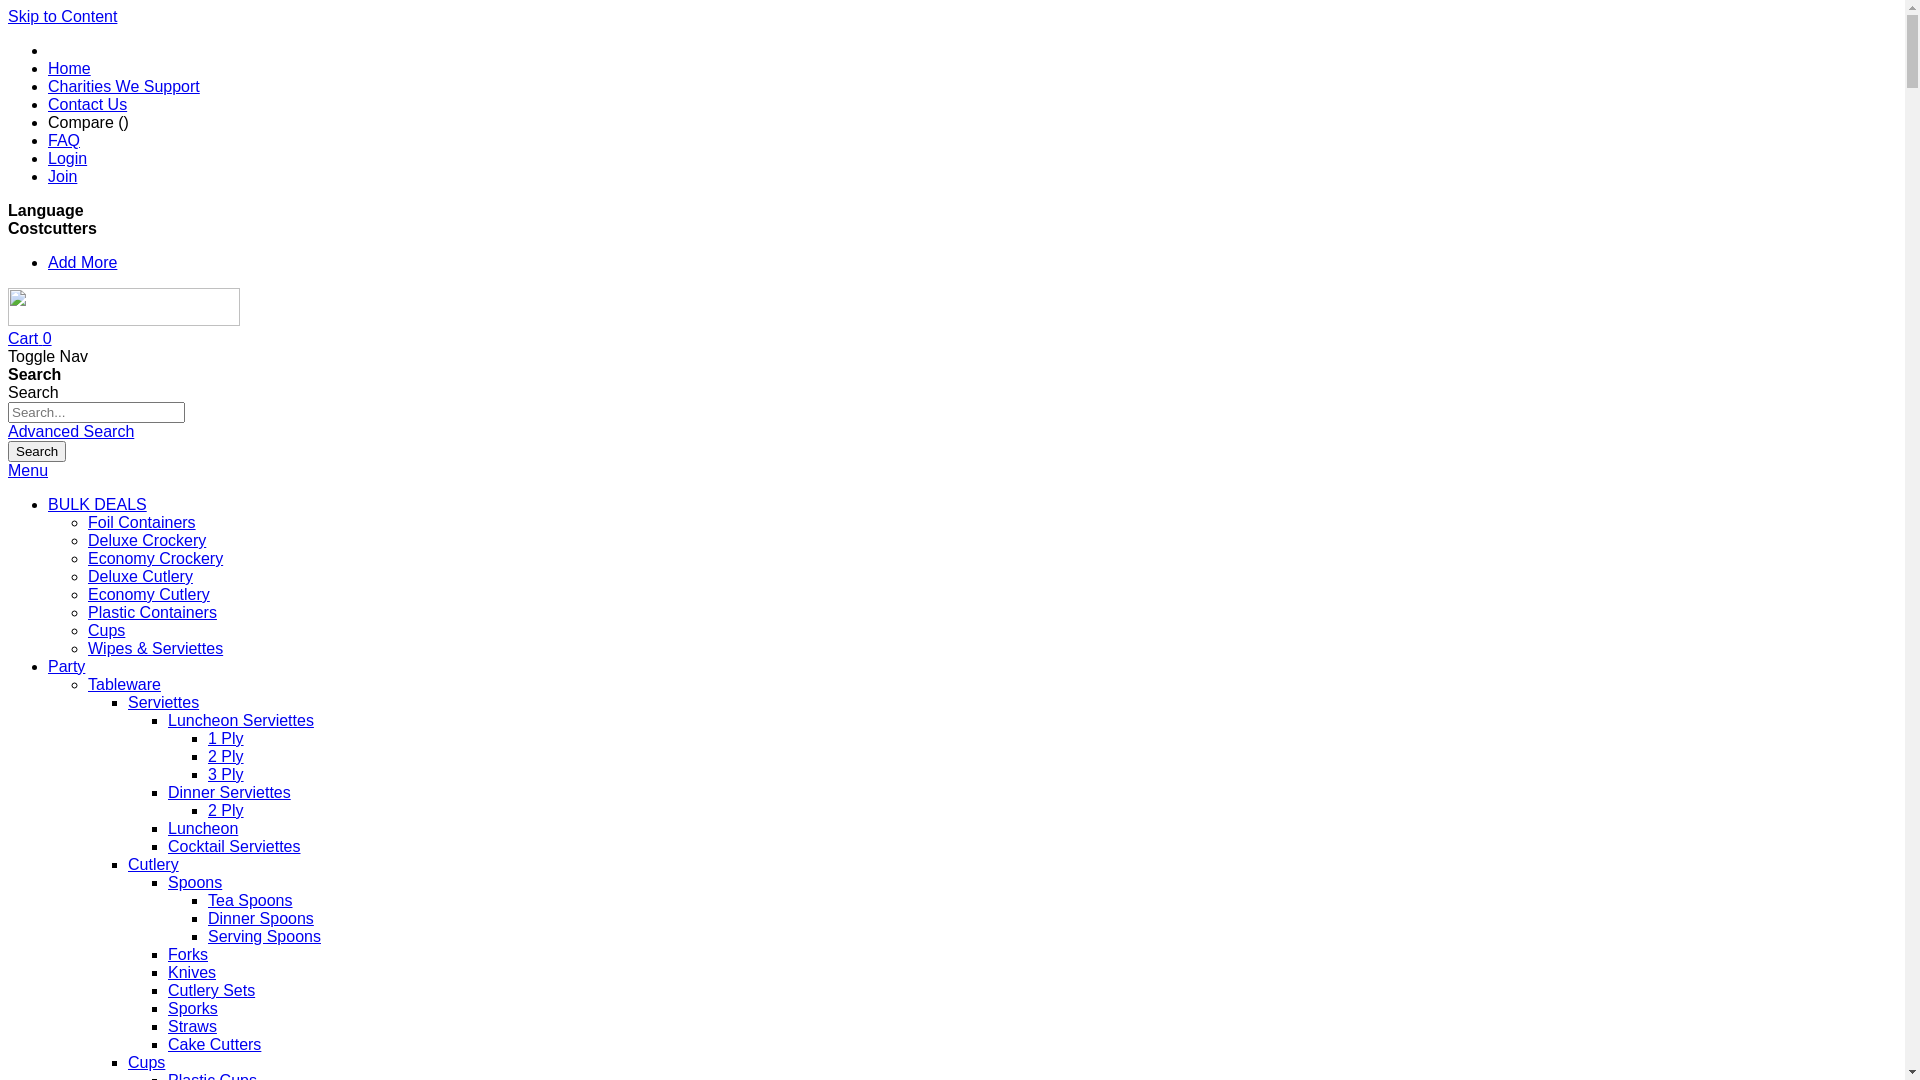 The image size is (1920, 1080). What do you see at coordinates (226, 738) in the screenshot?
I see `1 Ply` at bounding box center [226, 738].